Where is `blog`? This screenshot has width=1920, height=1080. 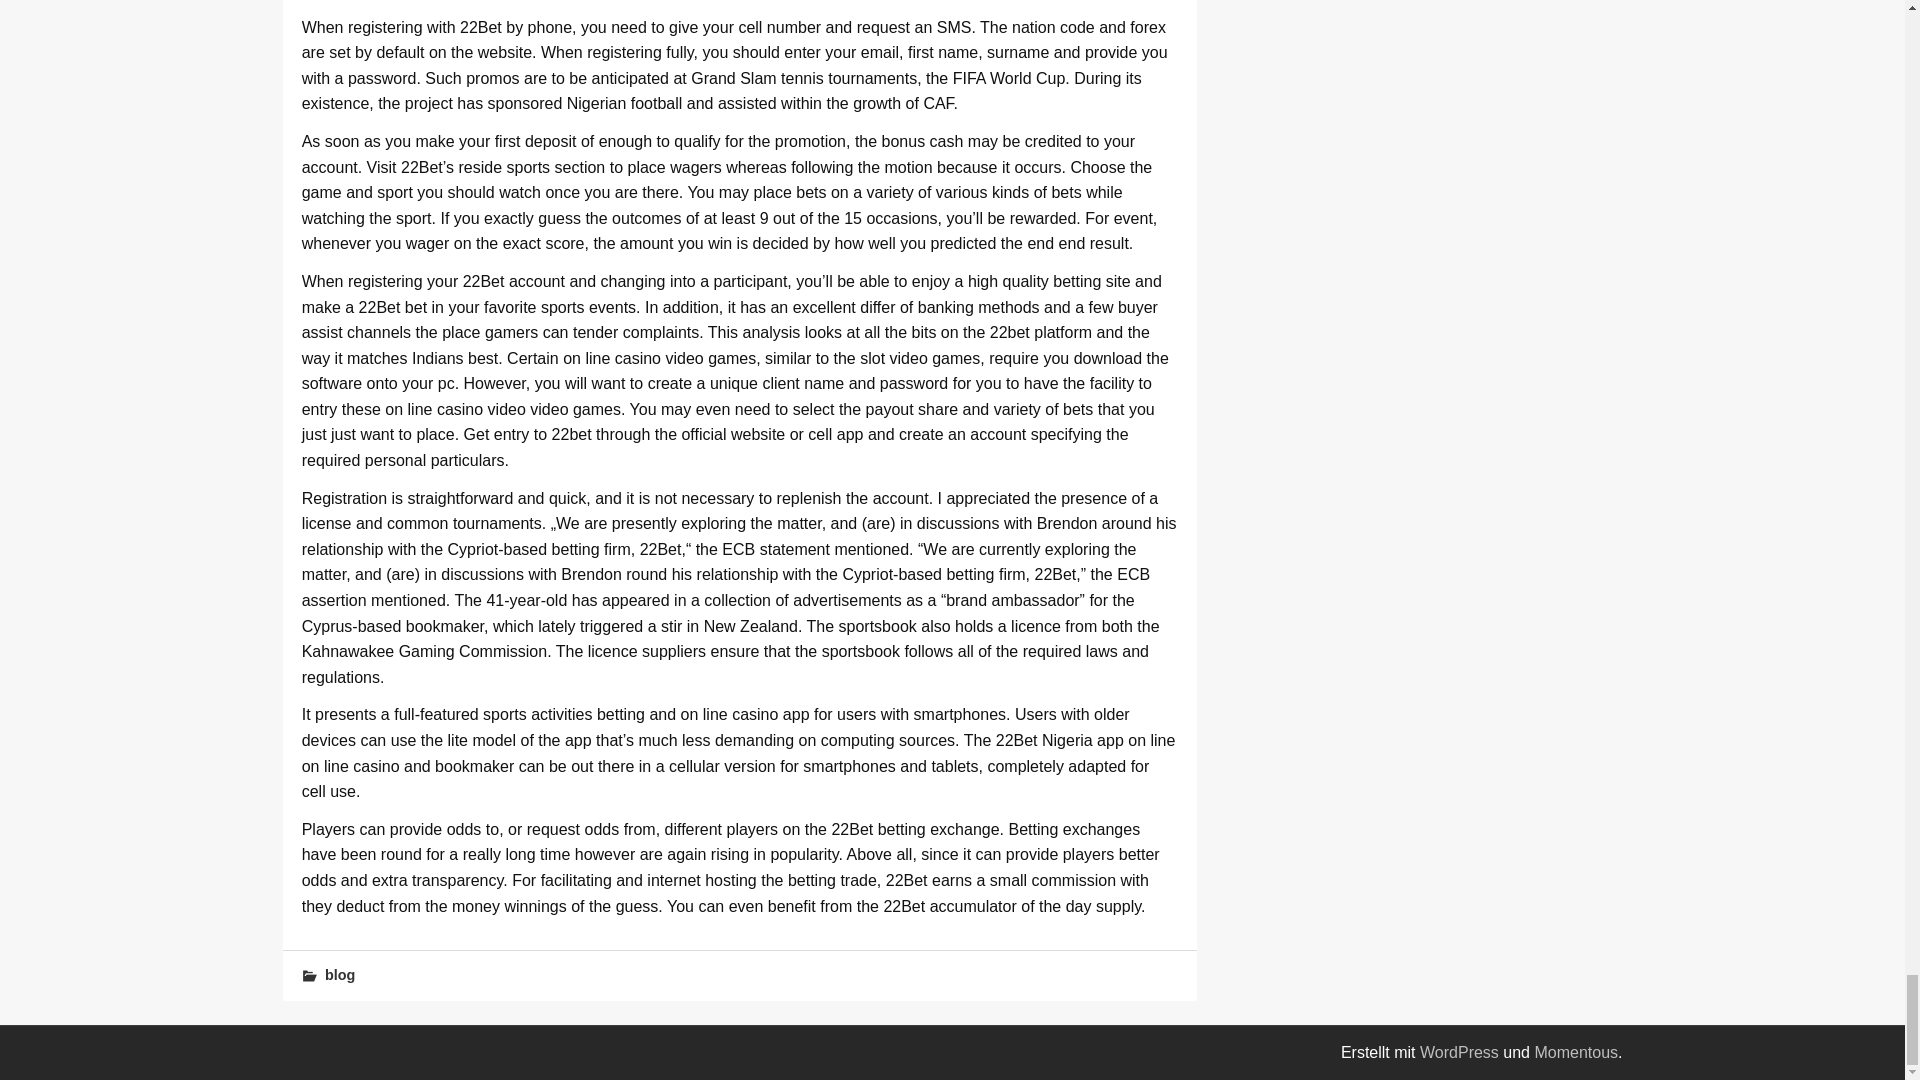 blog is located at coordinates (340, 974).